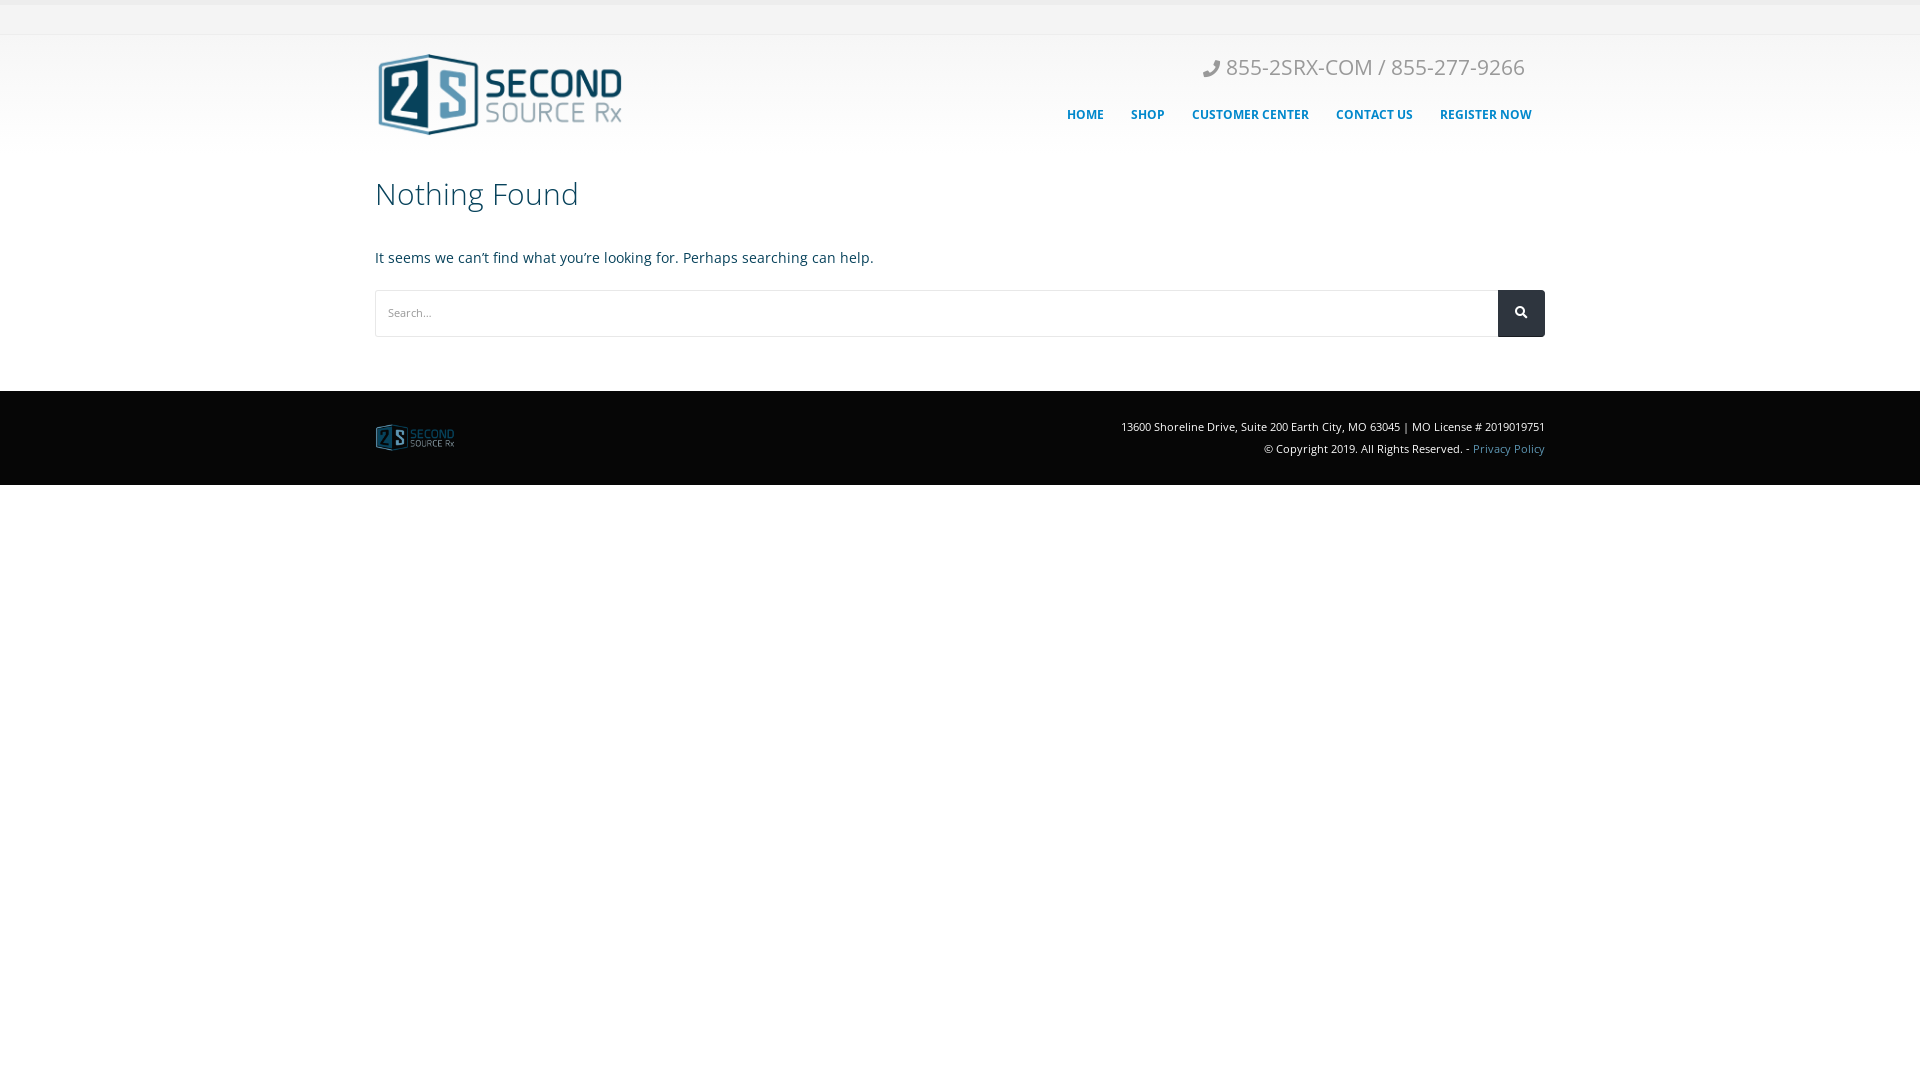 The image size is (1920, 1080). Describe the element at coordinates (1509, 448) in the screenshot. I see `Privacy Policy` at that location.